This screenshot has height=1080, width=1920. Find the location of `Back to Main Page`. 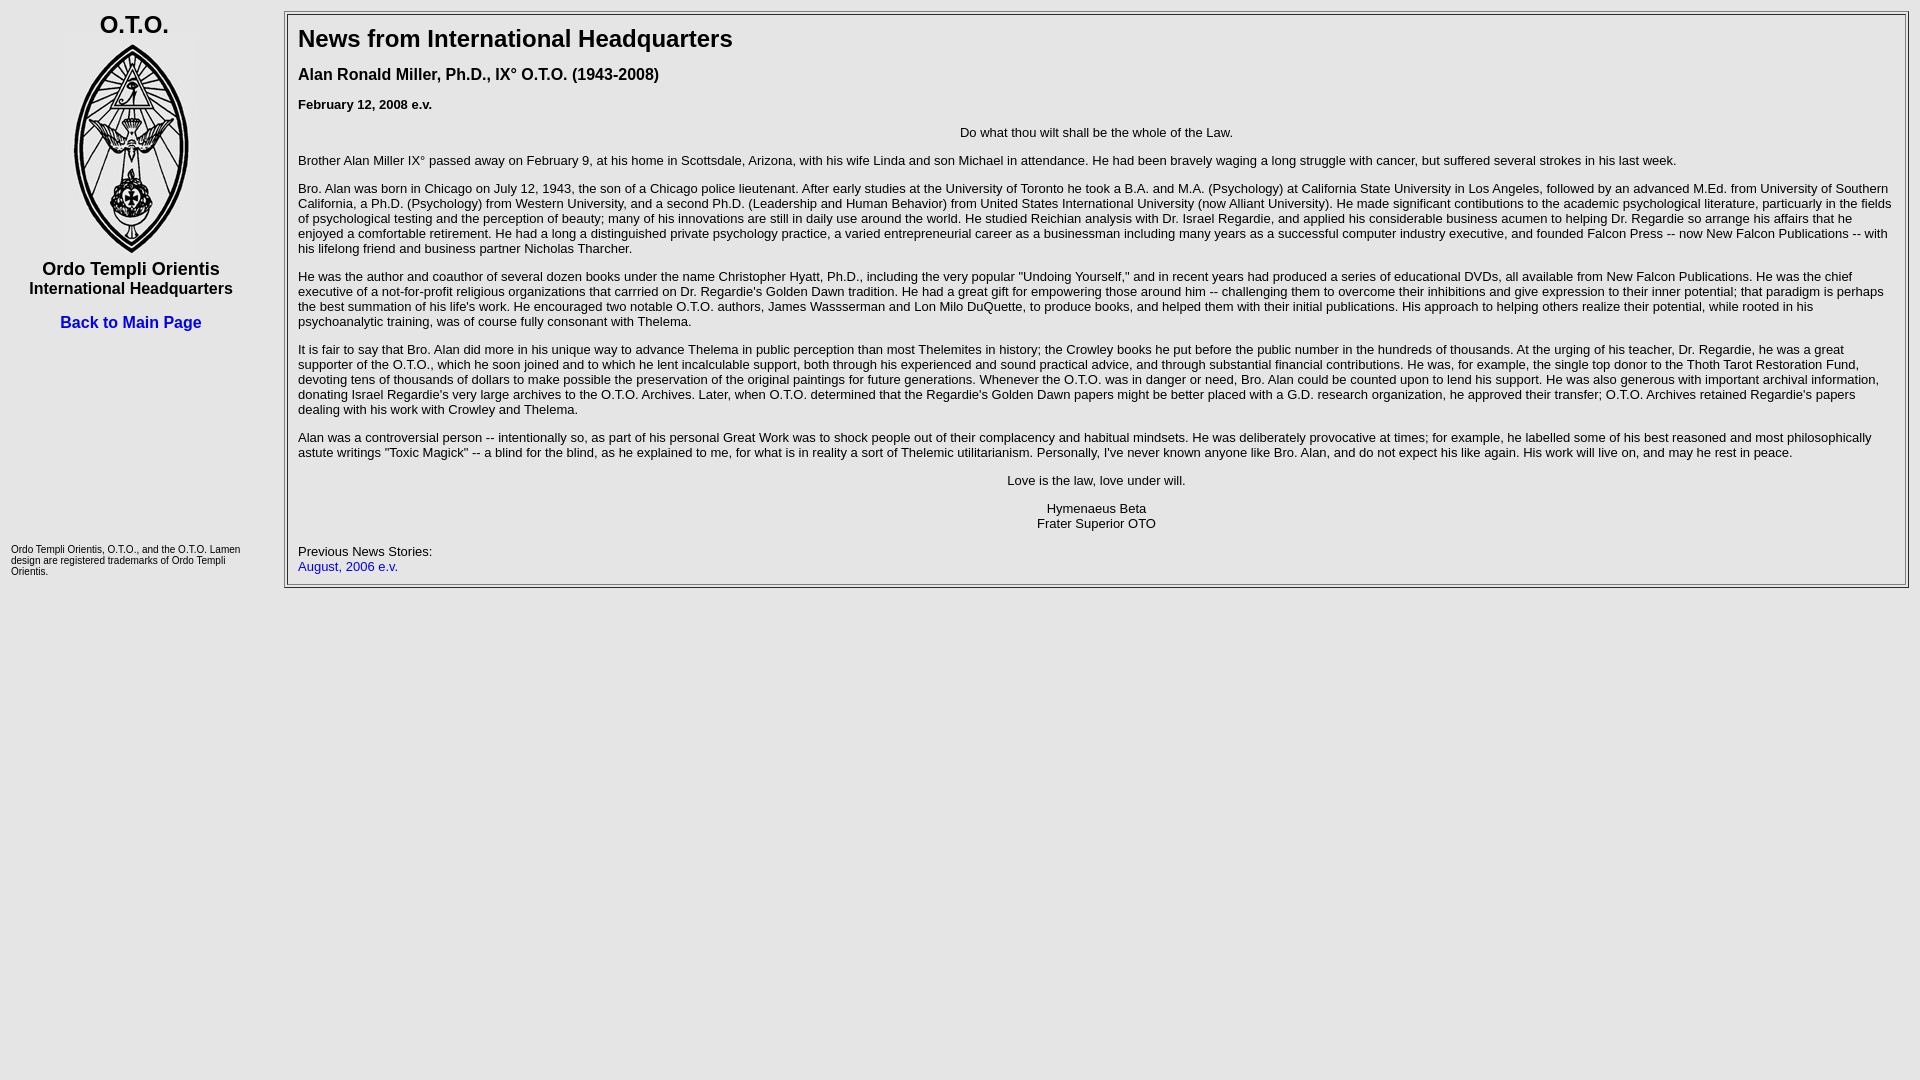

Back to Main Page is located at coordinates (130, 322).